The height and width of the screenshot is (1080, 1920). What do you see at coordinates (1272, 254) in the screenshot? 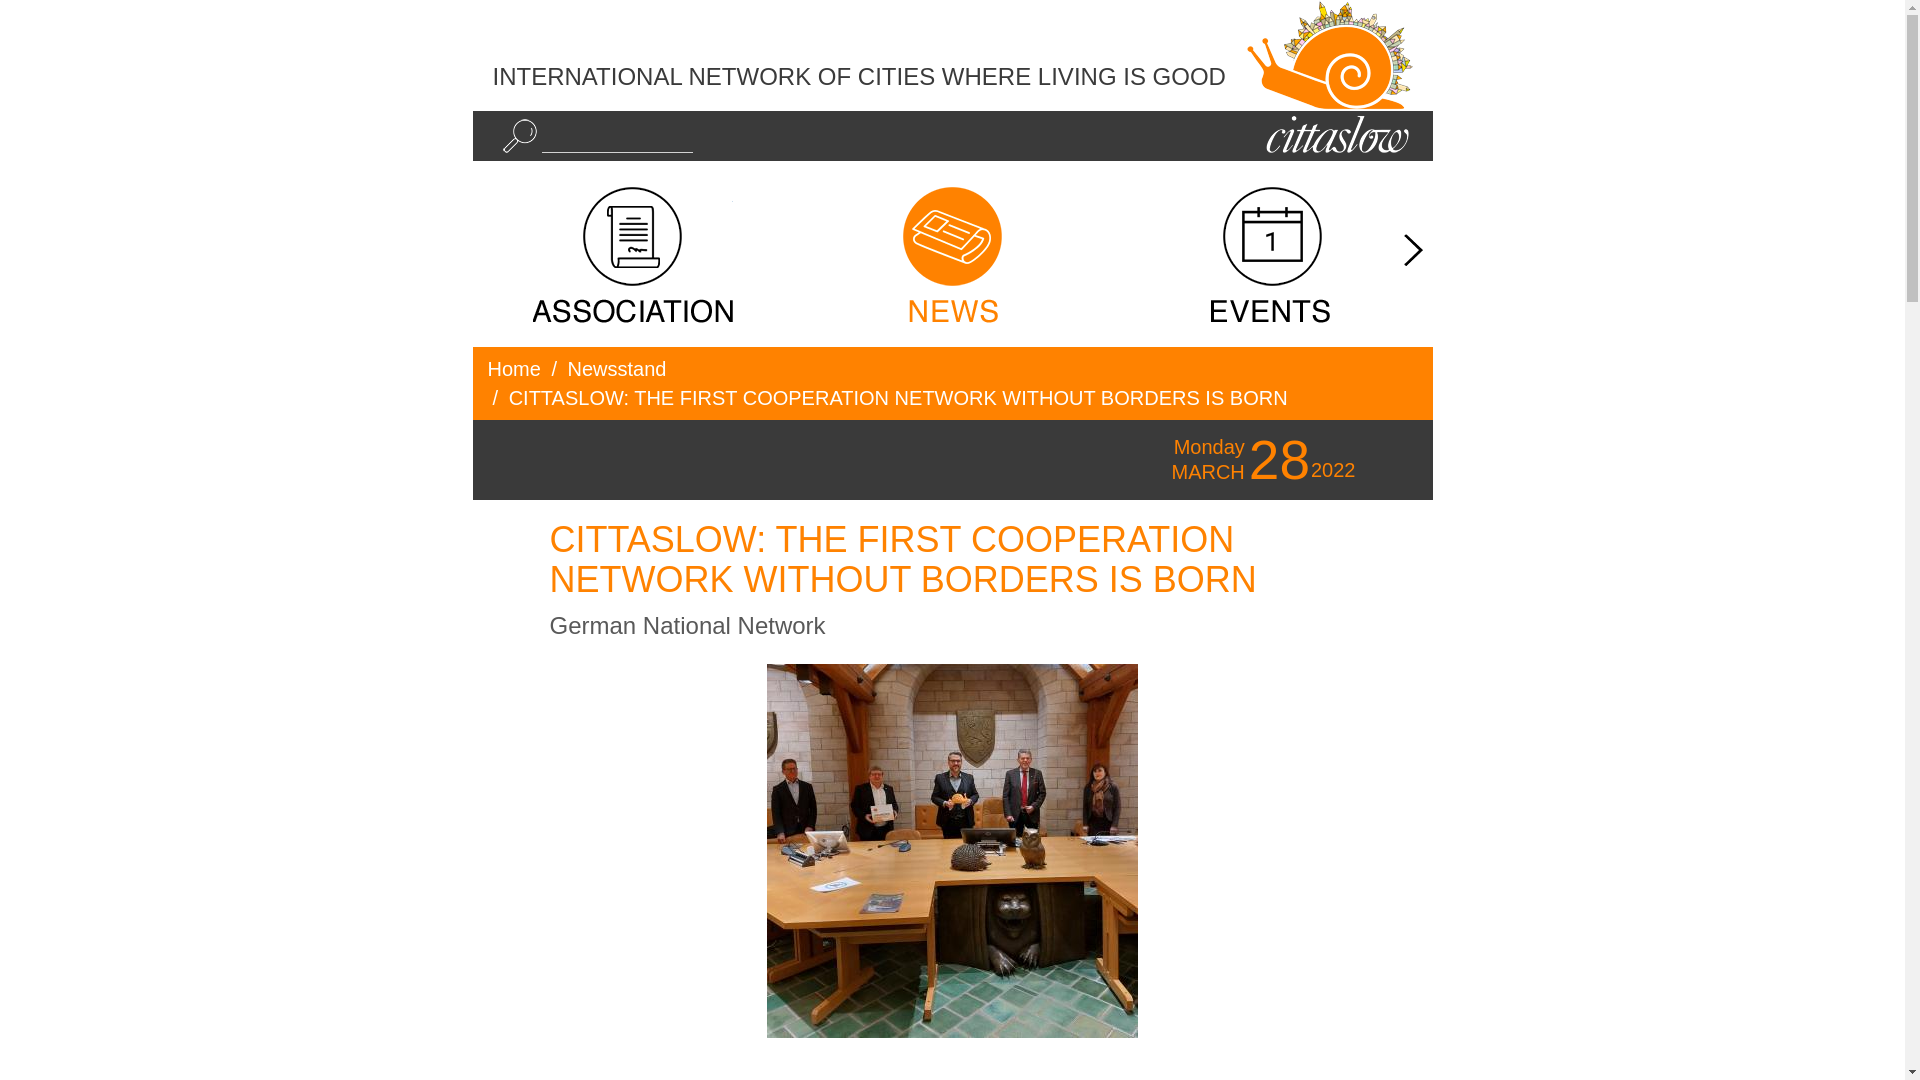
I see `Events` at bounding box center [1272, 254].